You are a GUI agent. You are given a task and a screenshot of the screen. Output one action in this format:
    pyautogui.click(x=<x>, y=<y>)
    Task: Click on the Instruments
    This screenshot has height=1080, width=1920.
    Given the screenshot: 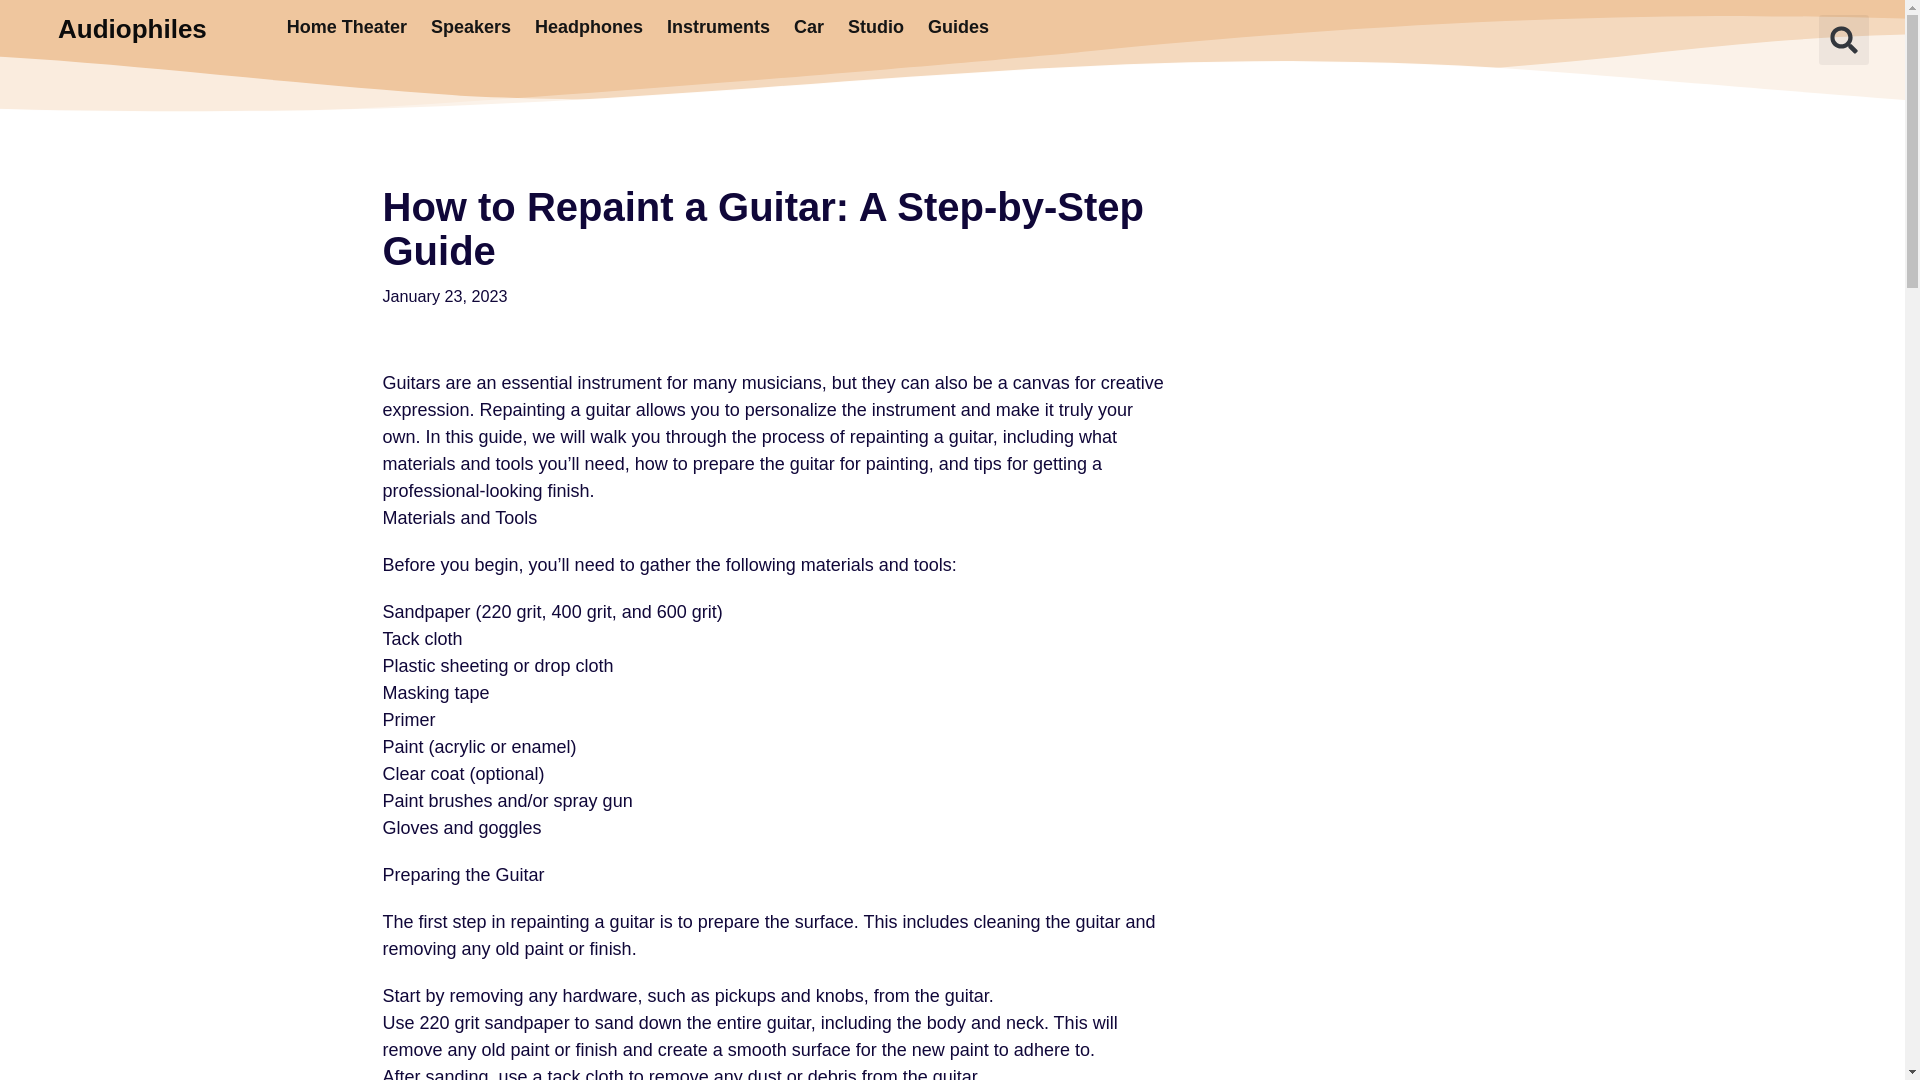 What is the action you would take?
    pyautogui.click(x=718, y=27)
    